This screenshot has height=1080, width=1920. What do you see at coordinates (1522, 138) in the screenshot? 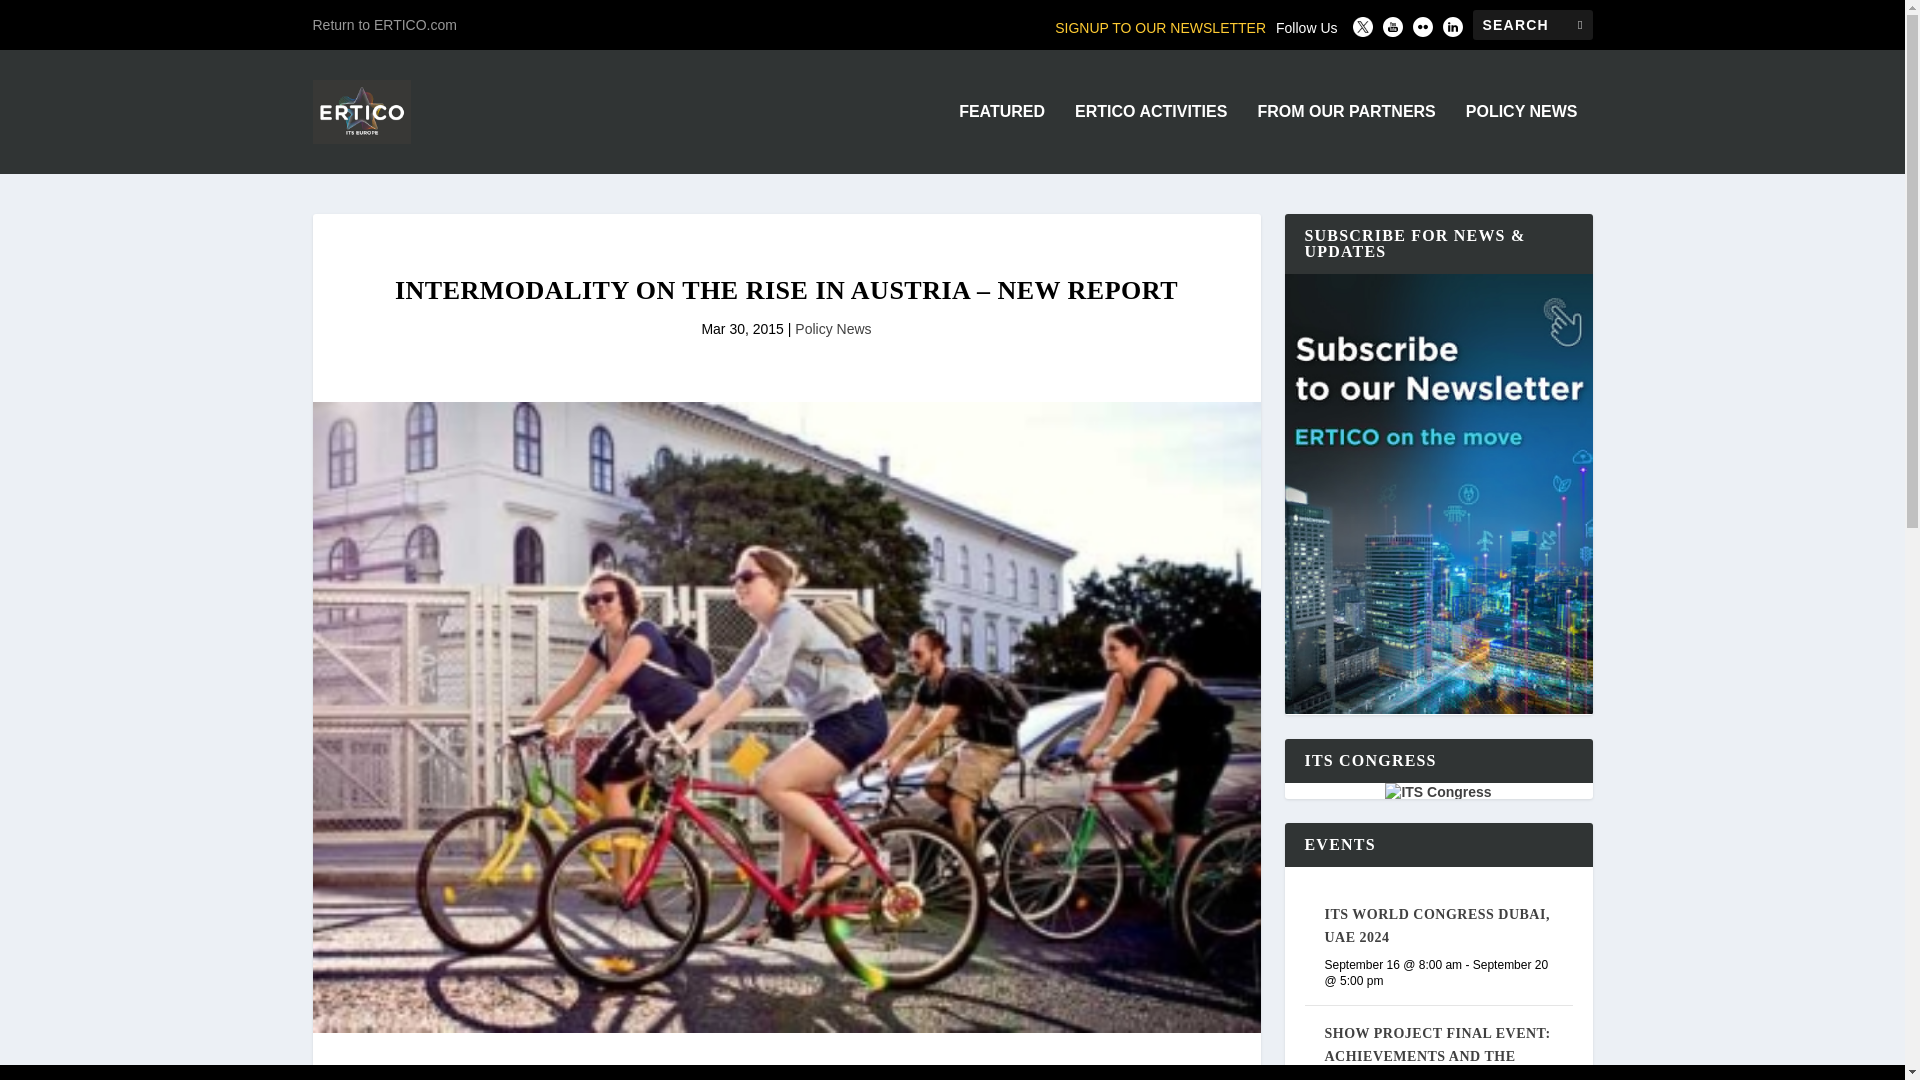
I see `POLICY NEWS` at bounding box center [1522, 138].